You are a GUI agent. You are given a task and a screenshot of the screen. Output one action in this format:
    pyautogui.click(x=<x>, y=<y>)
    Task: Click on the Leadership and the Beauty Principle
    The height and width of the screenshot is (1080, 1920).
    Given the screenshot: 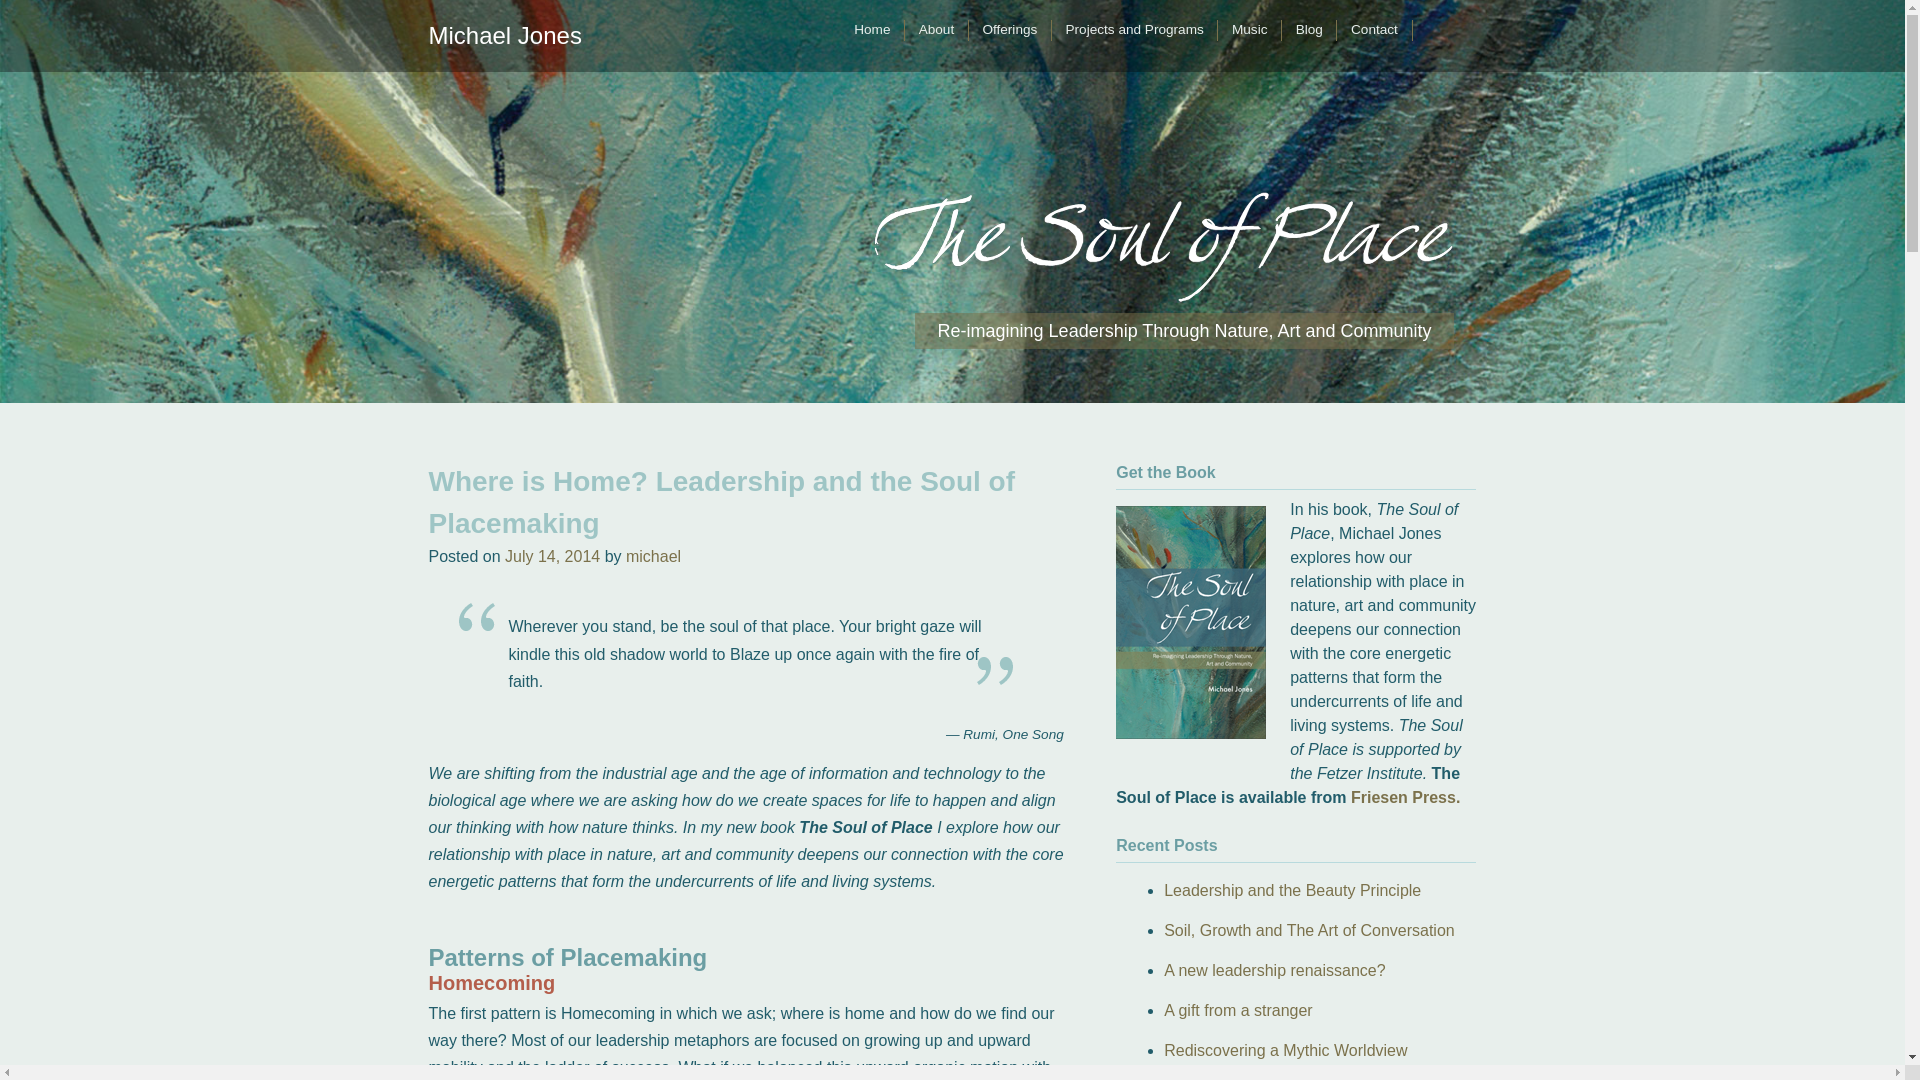 What is the action you would take?
    pyautogui.click(x=1292, y=890)
    